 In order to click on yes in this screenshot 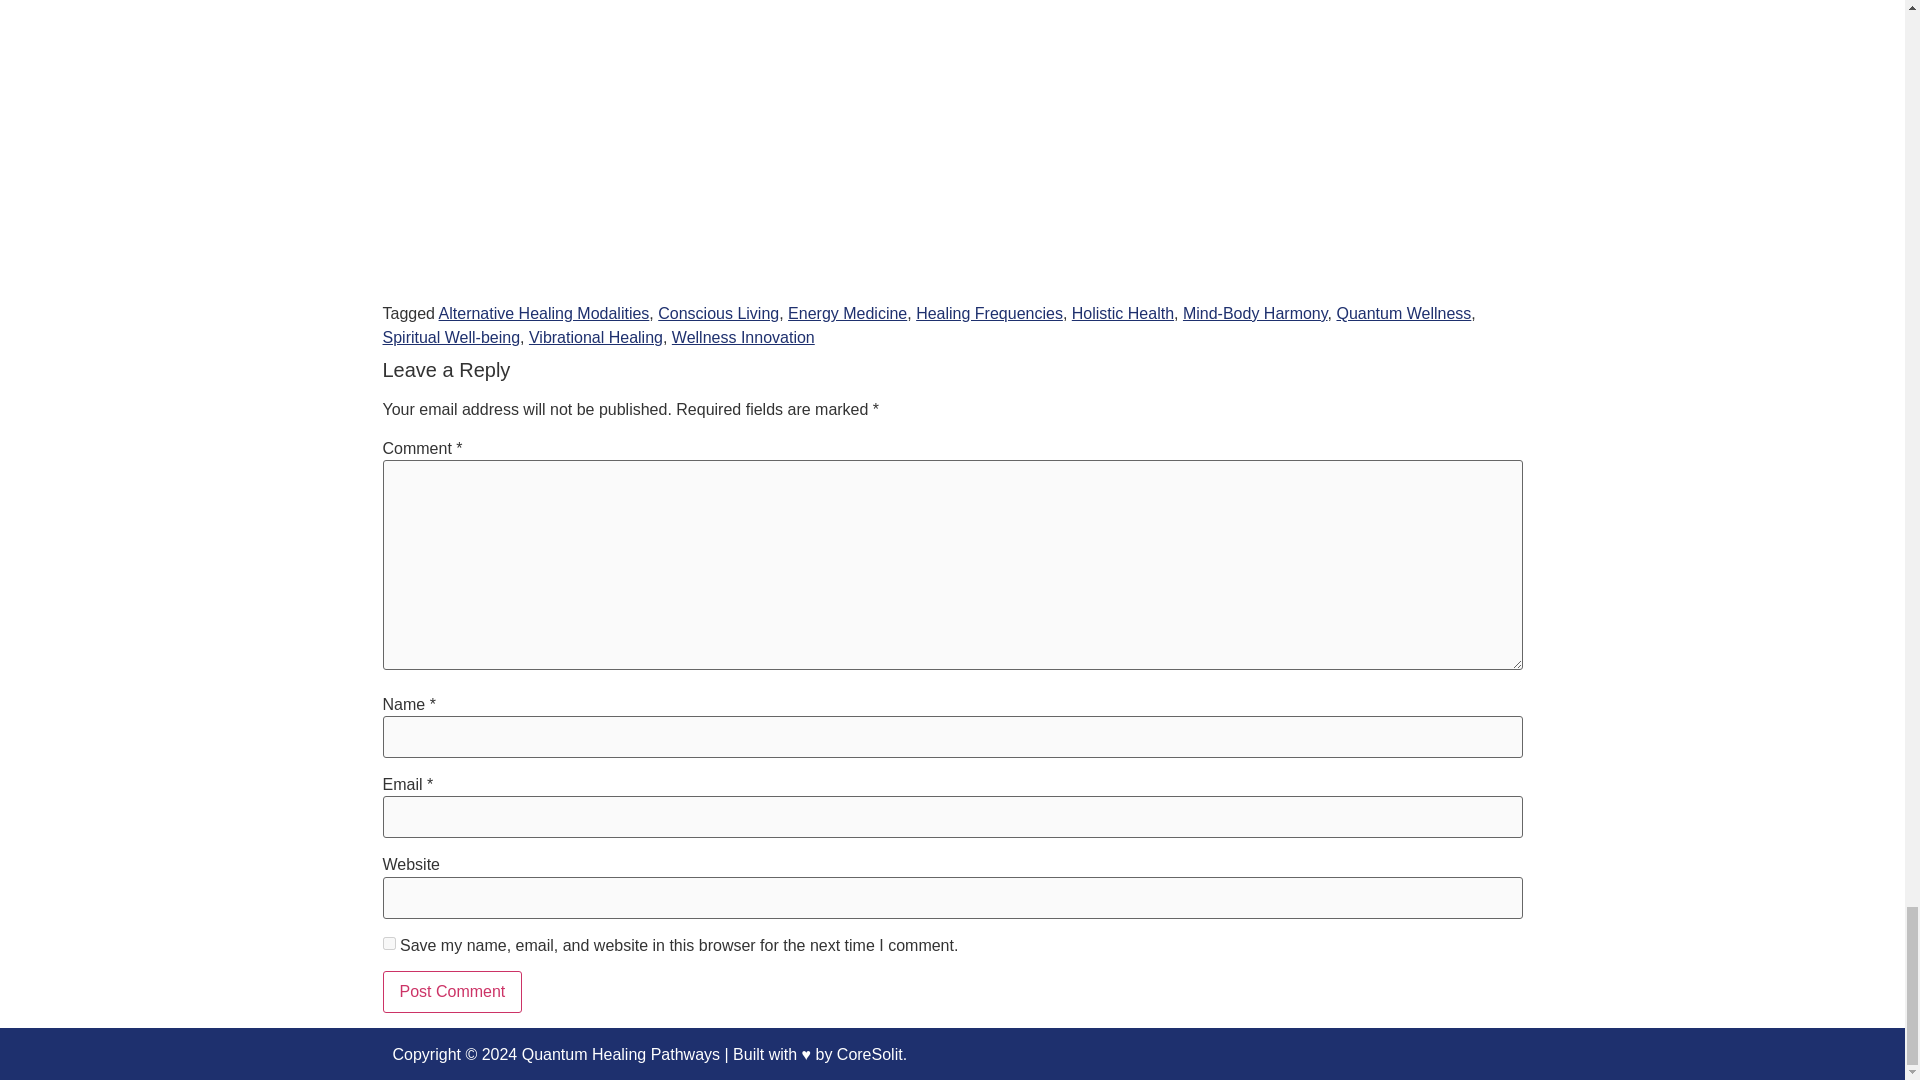, I will do `click(388, 944)`.